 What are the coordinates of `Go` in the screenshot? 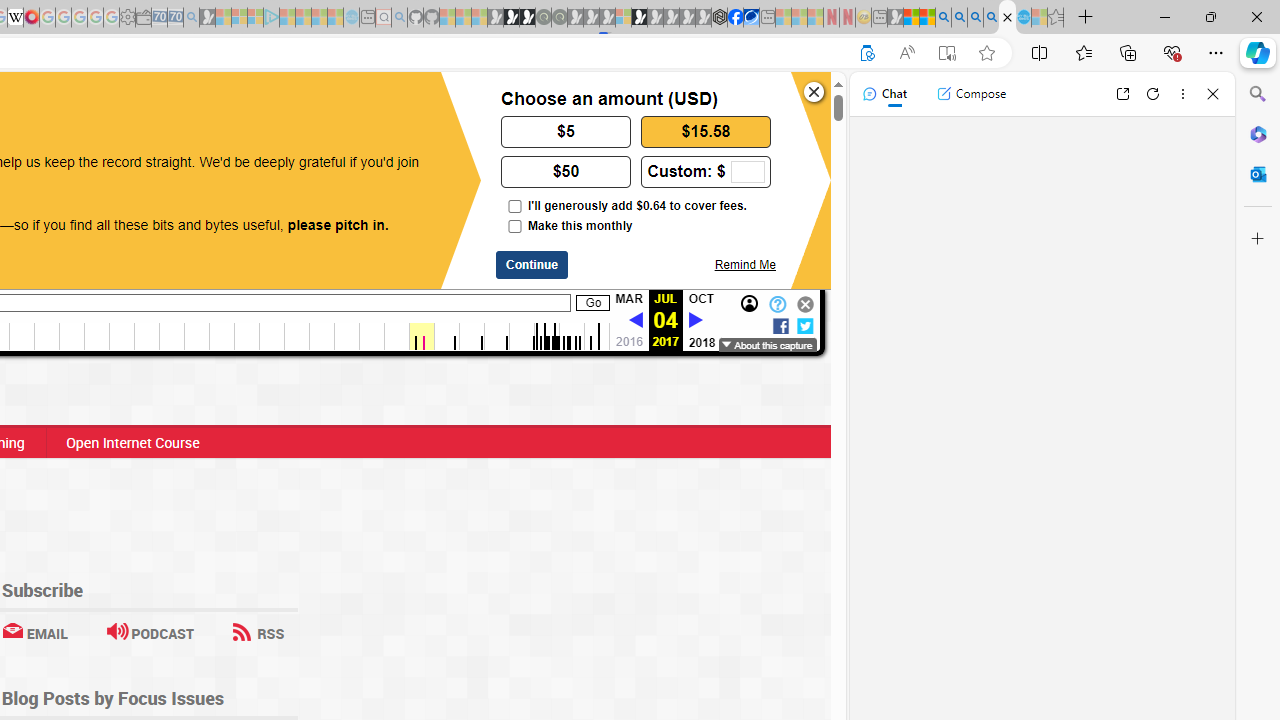 It's located at (593, 303).